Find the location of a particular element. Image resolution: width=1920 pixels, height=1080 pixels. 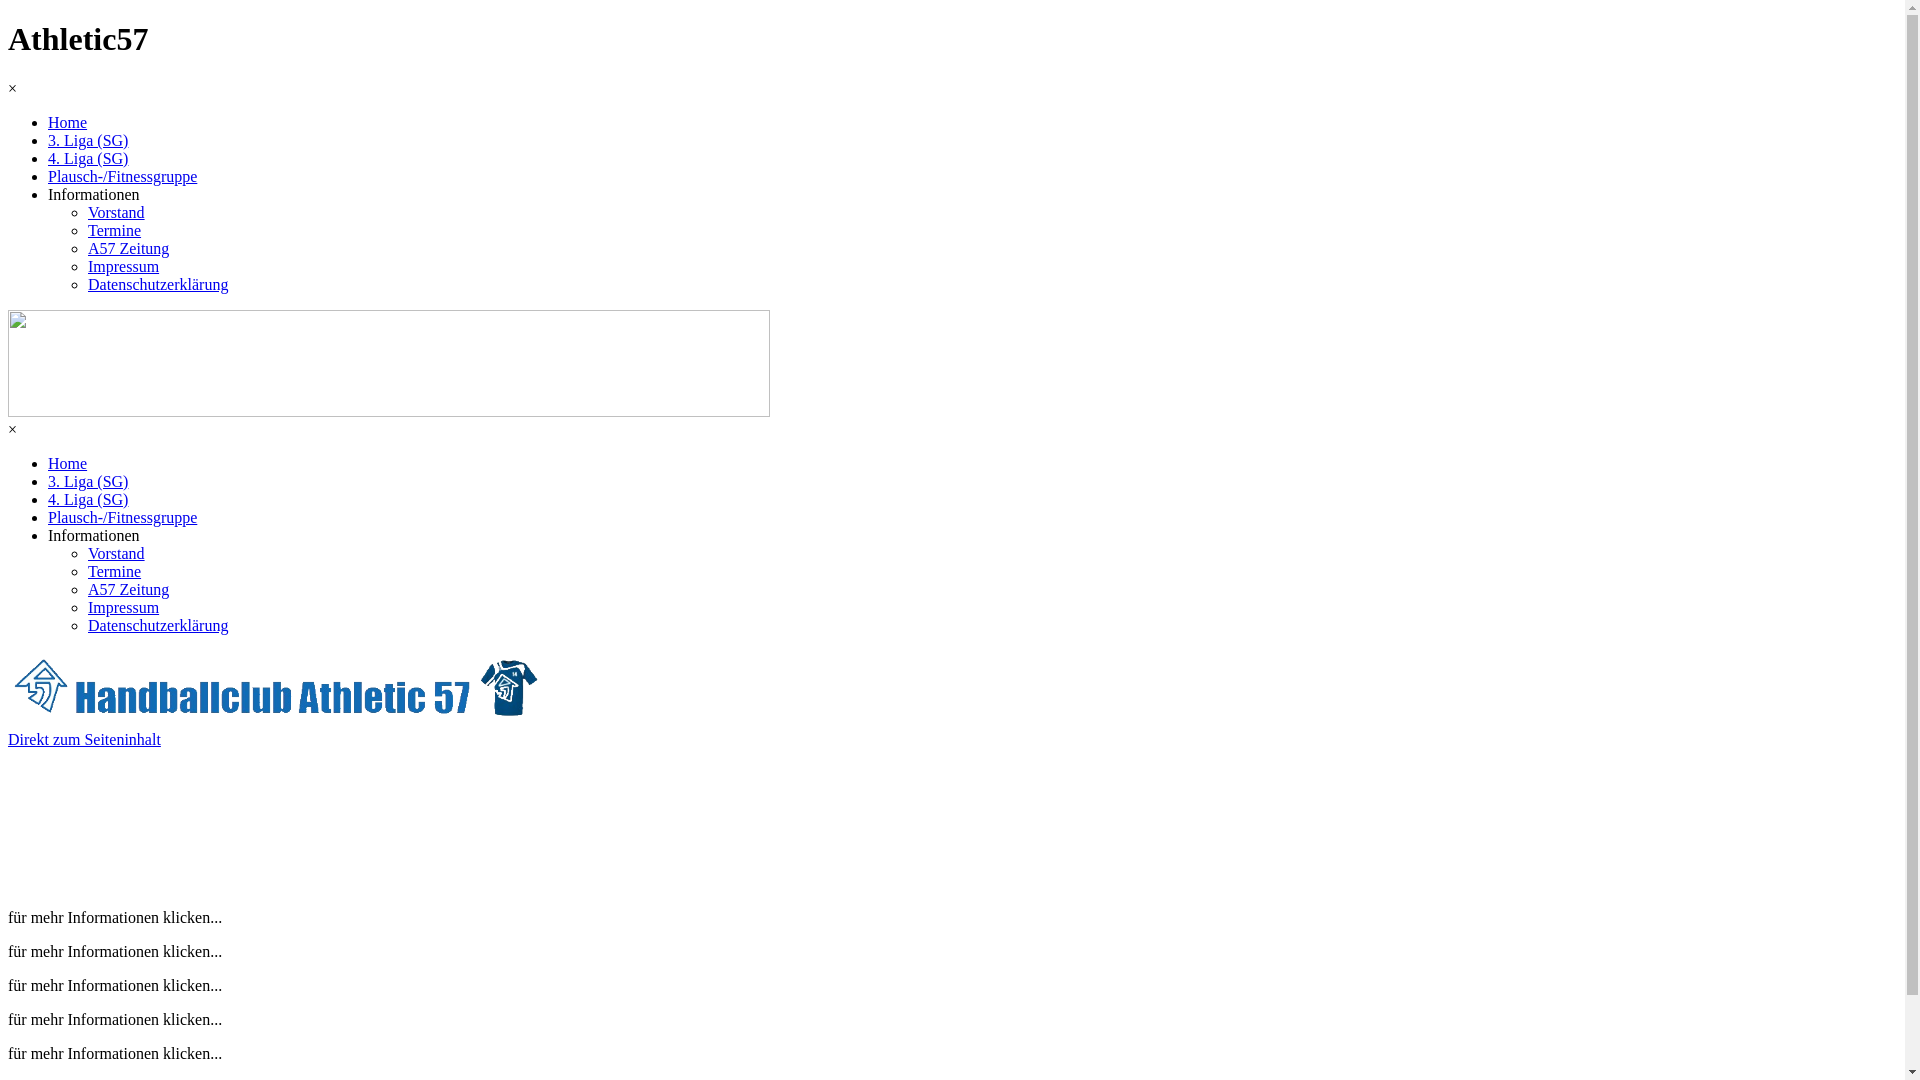

Impressum is located at coordinates (124, 266).